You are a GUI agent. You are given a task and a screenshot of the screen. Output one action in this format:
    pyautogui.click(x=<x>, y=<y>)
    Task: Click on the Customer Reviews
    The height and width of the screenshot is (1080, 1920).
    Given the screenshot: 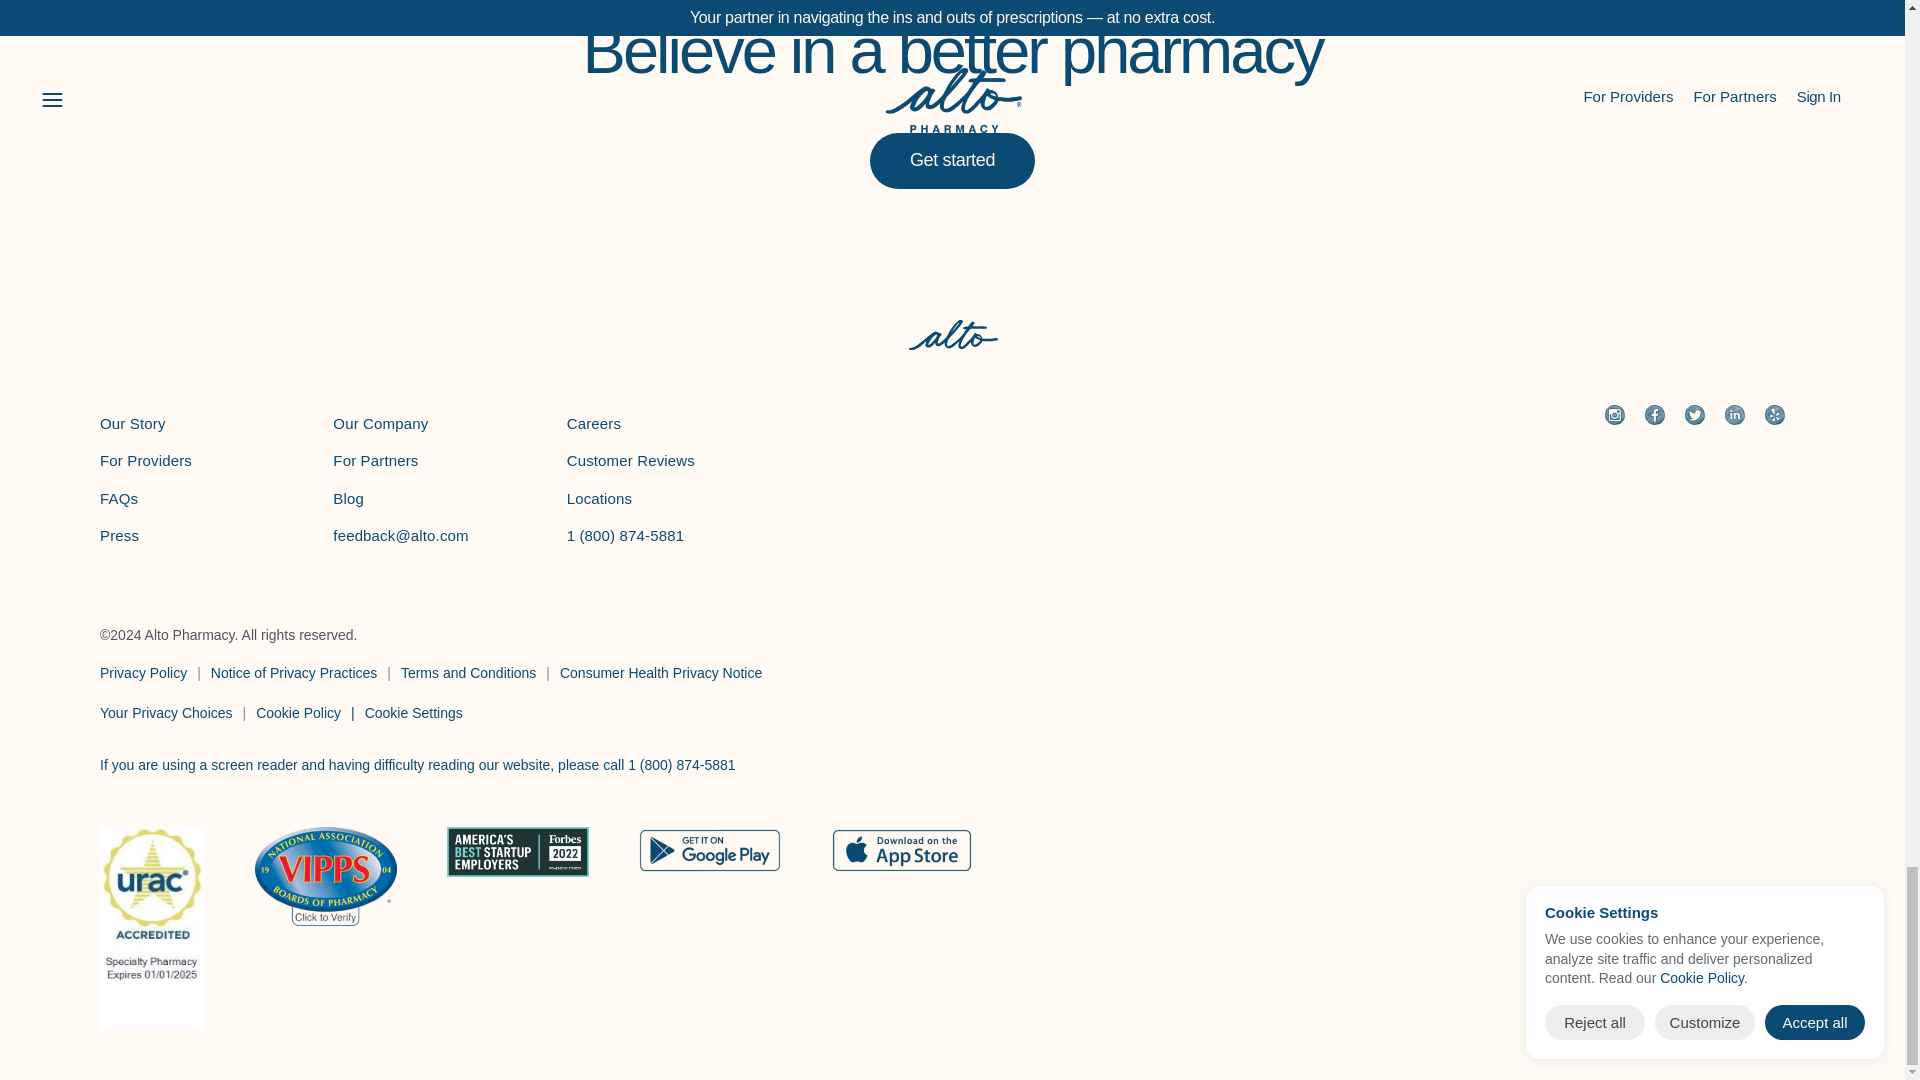 What is the action you would take?
    pyautogui.click(x=630, y=460)
    